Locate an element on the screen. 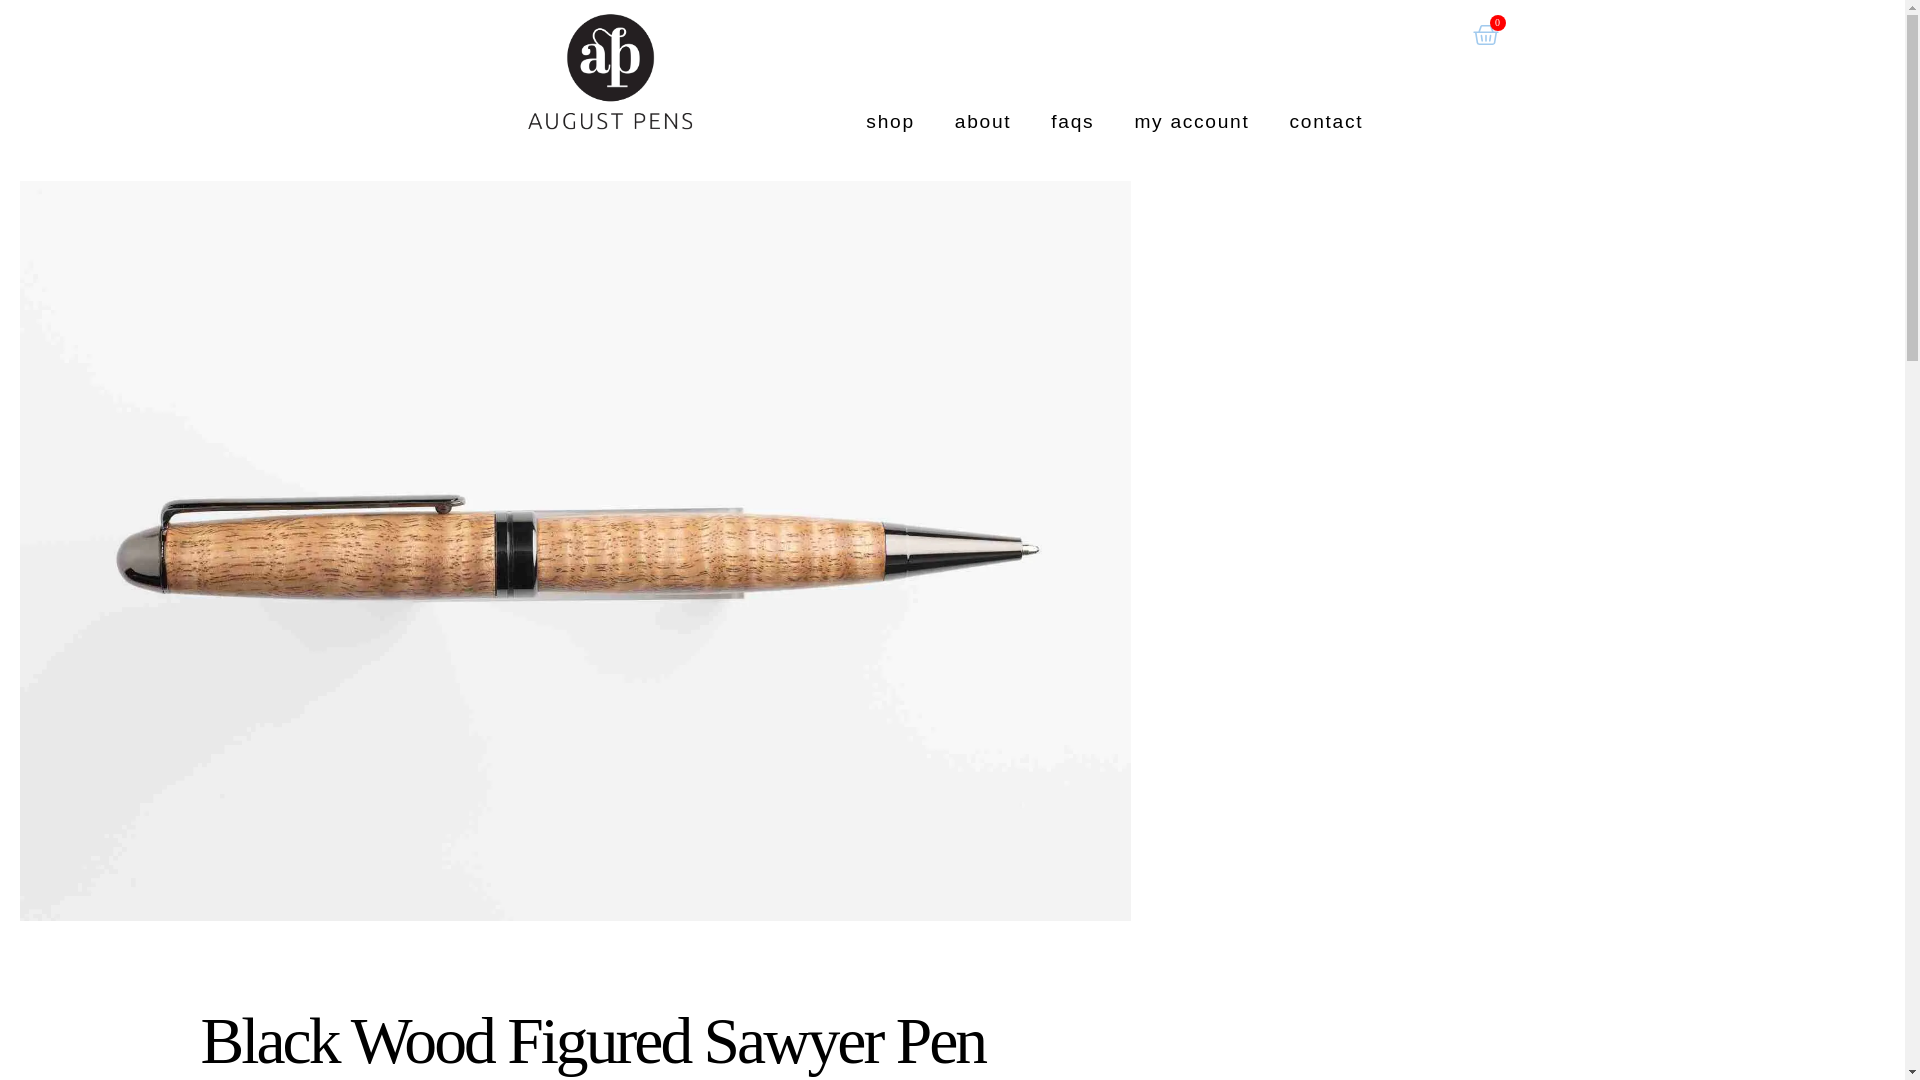 This screenshot has height=1080, width=1920. faqs is located at coordinates (1072, 121).